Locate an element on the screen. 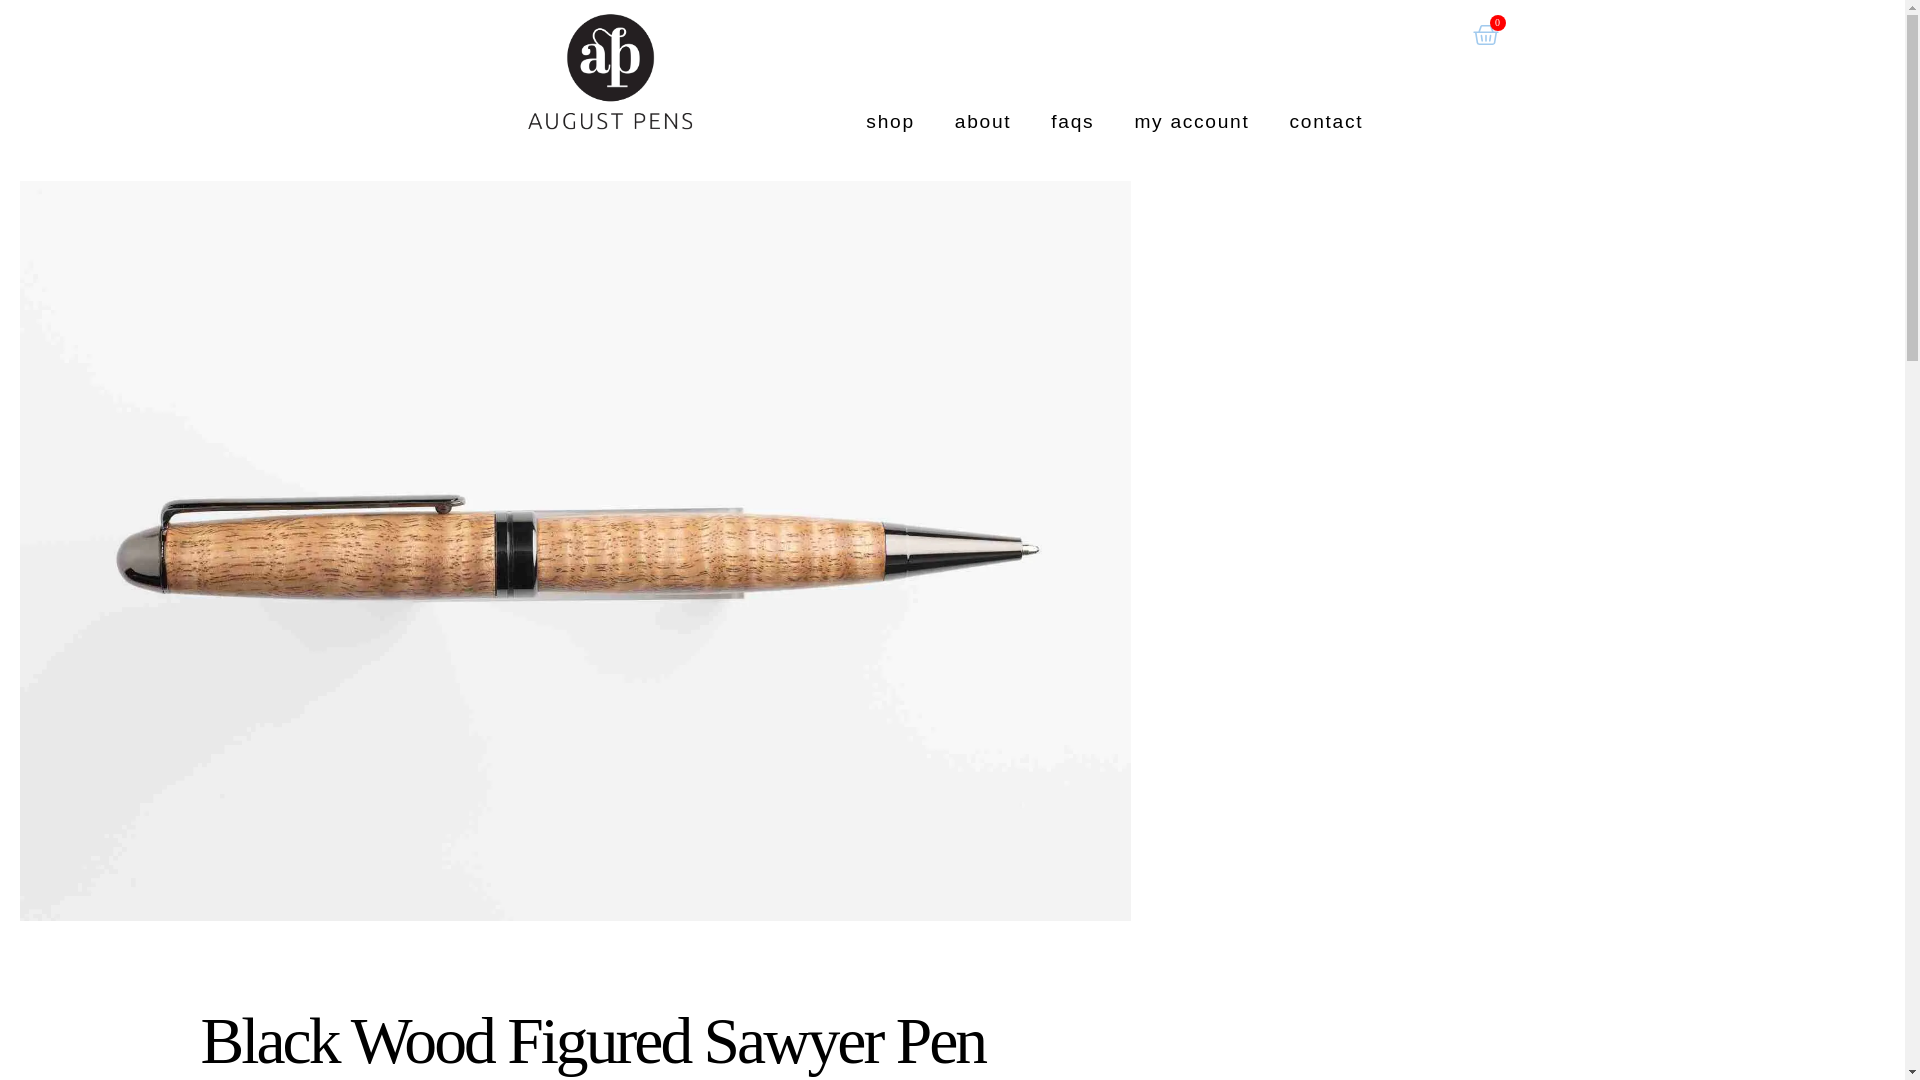 This screenshot has height=1080, width=1920. faqs is located at coordinates (1072, 121).